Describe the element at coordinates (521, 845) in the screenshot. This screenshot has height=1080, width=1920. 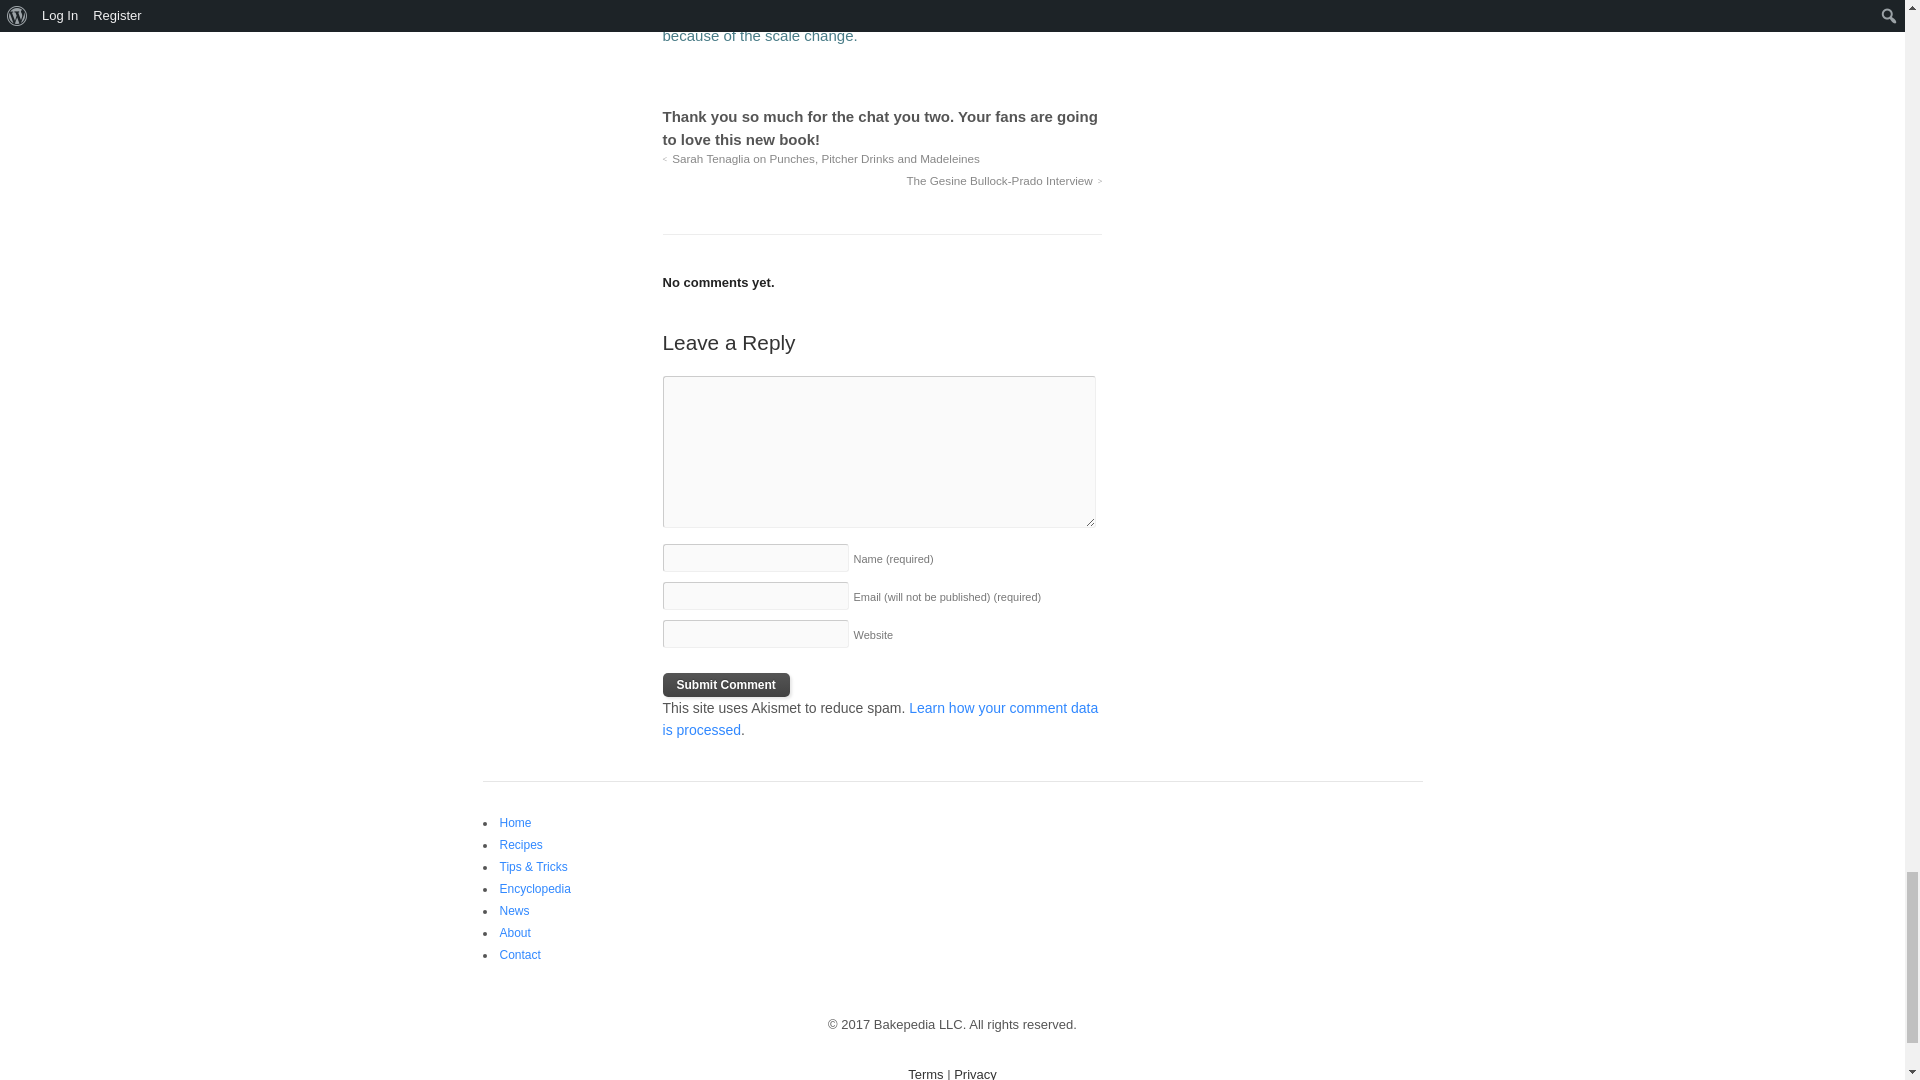
I see `Recipes` at that location.